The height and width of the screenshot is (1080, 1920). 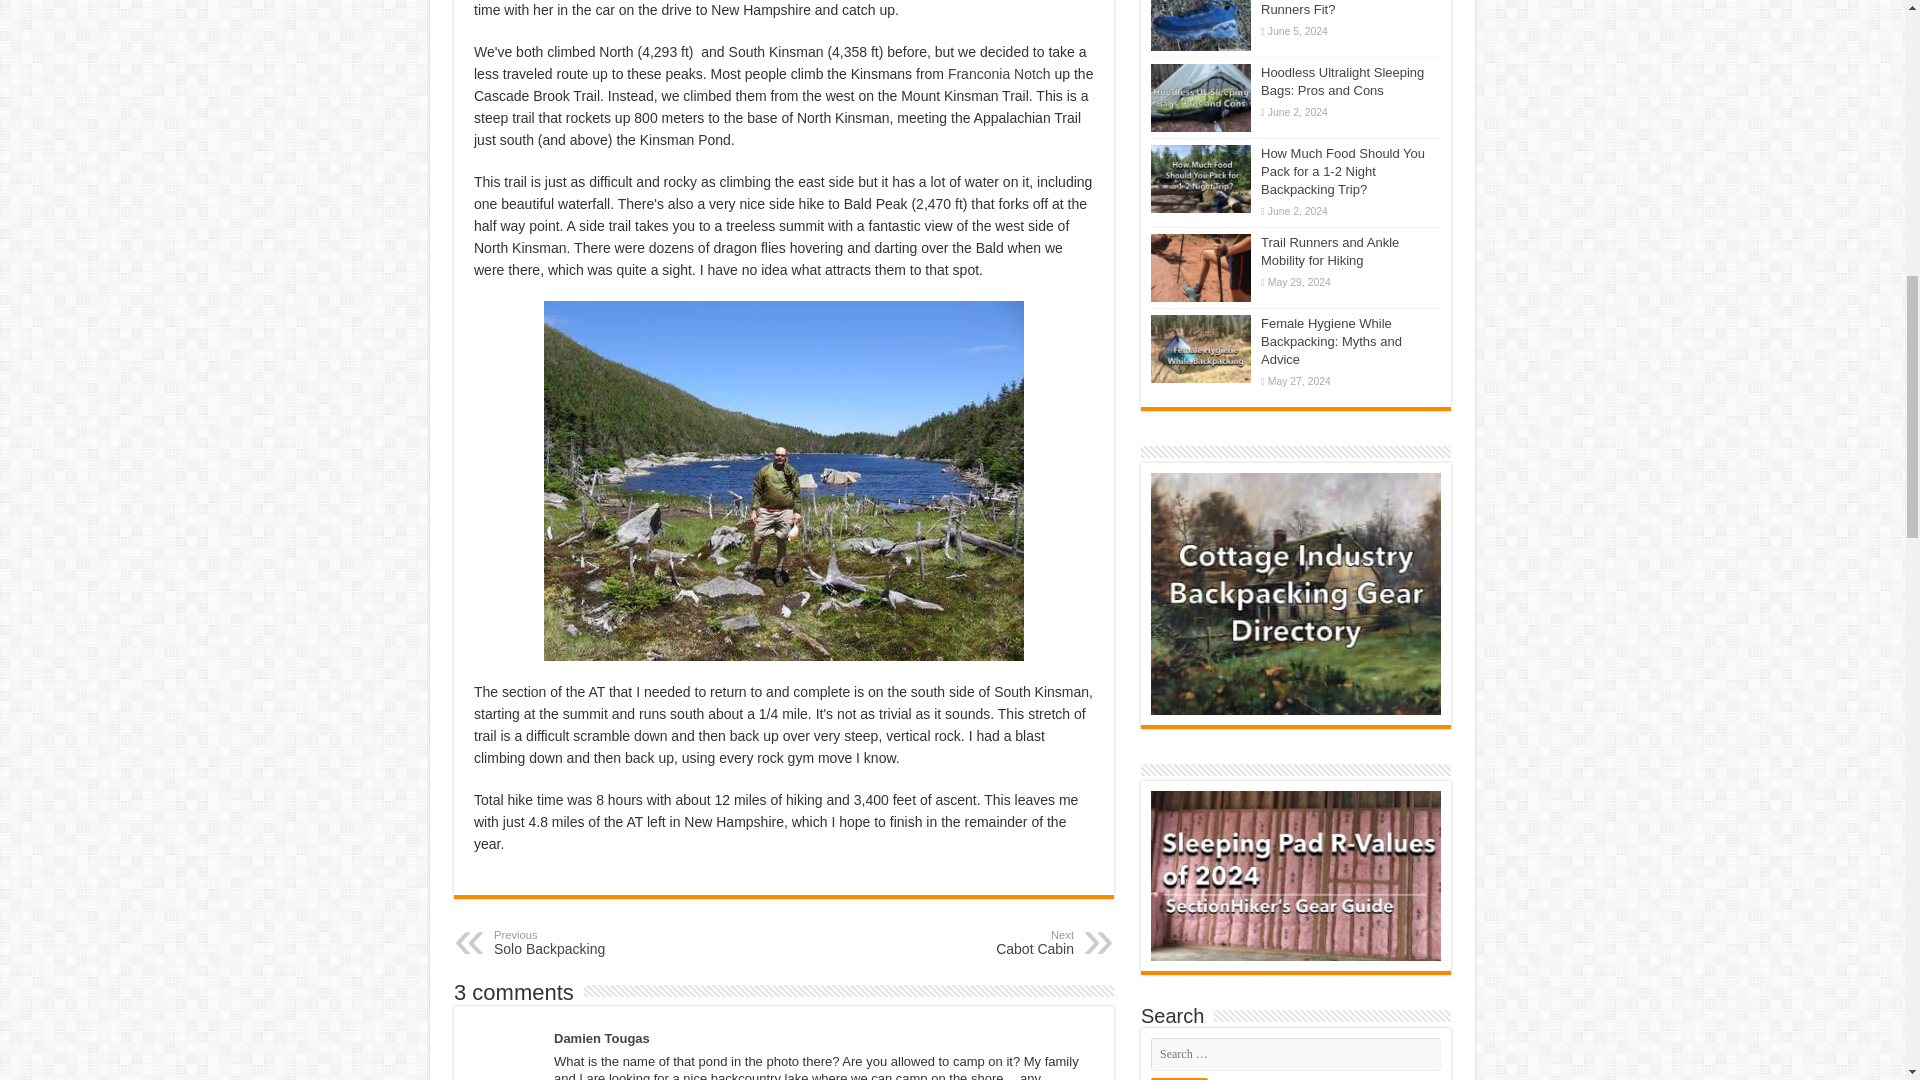 What do you see at coordinates (999, 74) in the screenshot?
I see `Damien Tougas` at bounding box center [999, 74].